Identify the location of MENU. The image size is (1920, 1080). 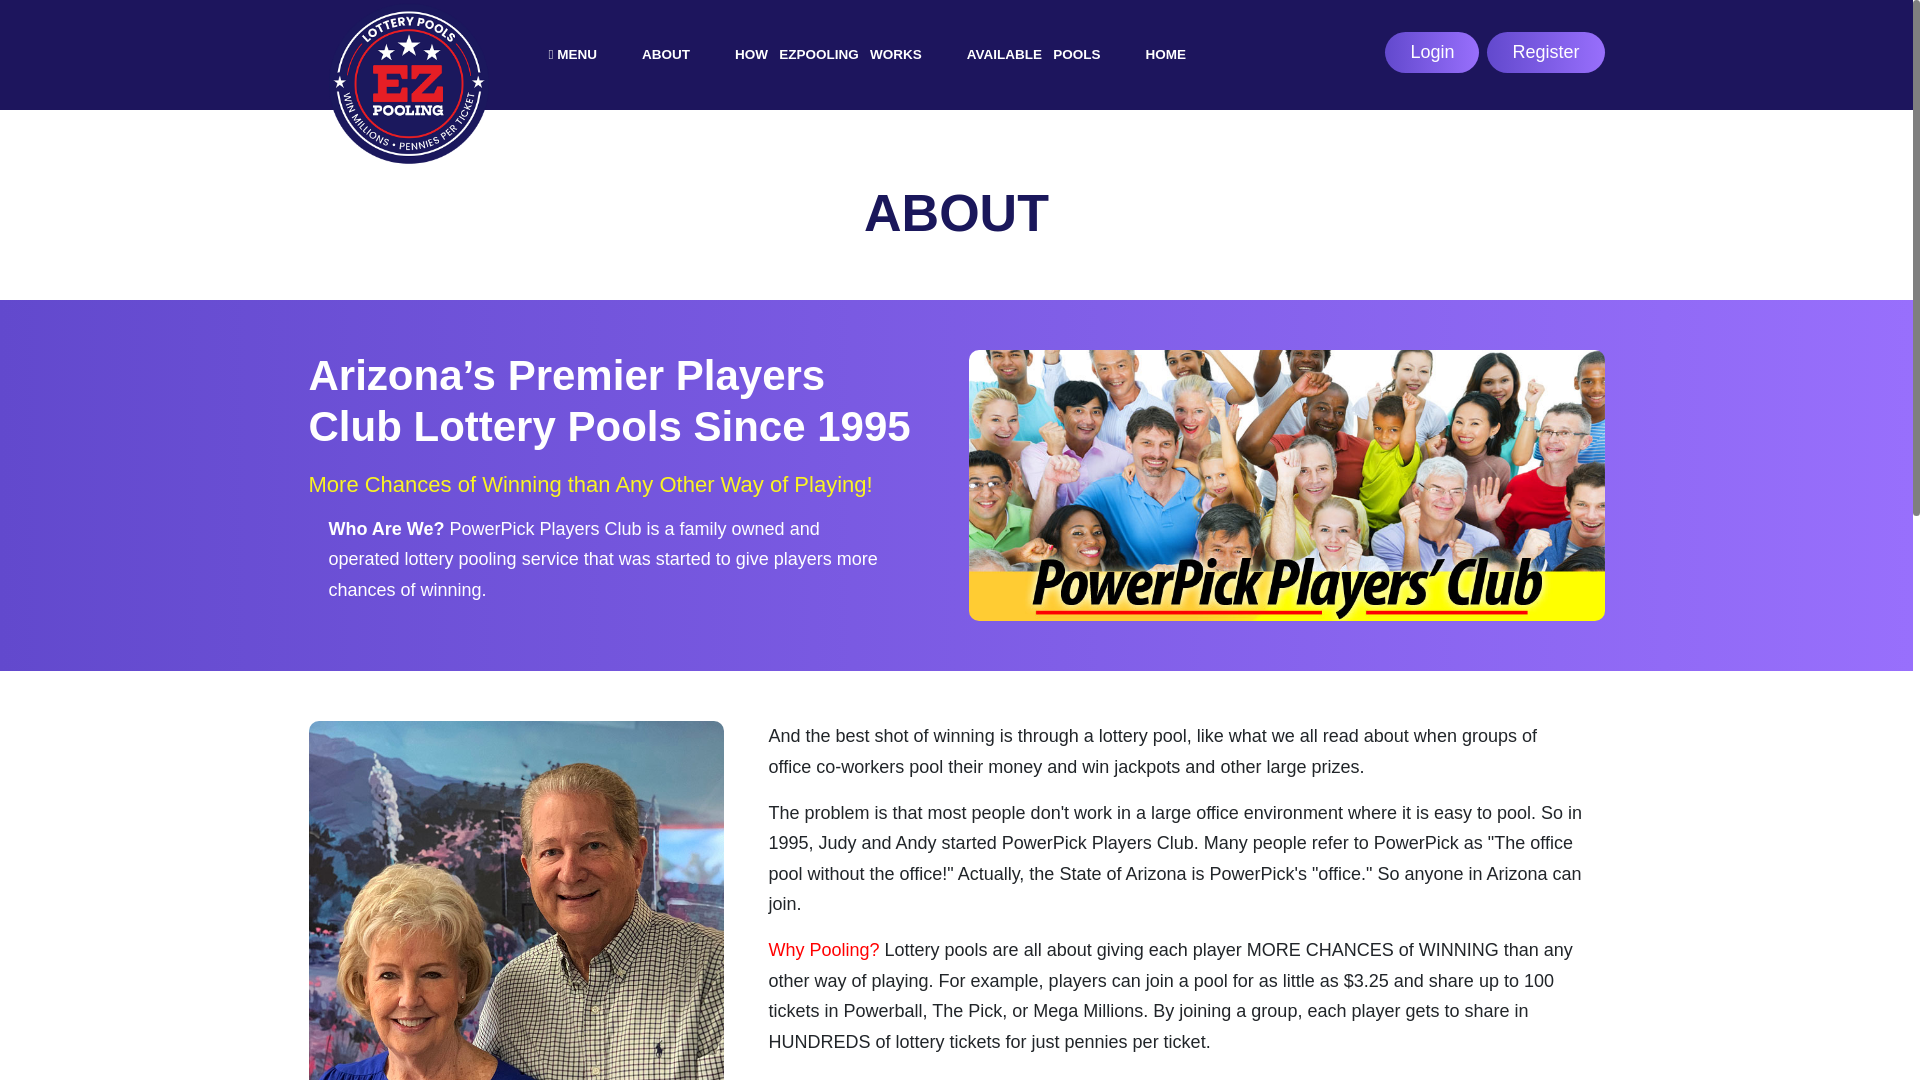
(572, 88).